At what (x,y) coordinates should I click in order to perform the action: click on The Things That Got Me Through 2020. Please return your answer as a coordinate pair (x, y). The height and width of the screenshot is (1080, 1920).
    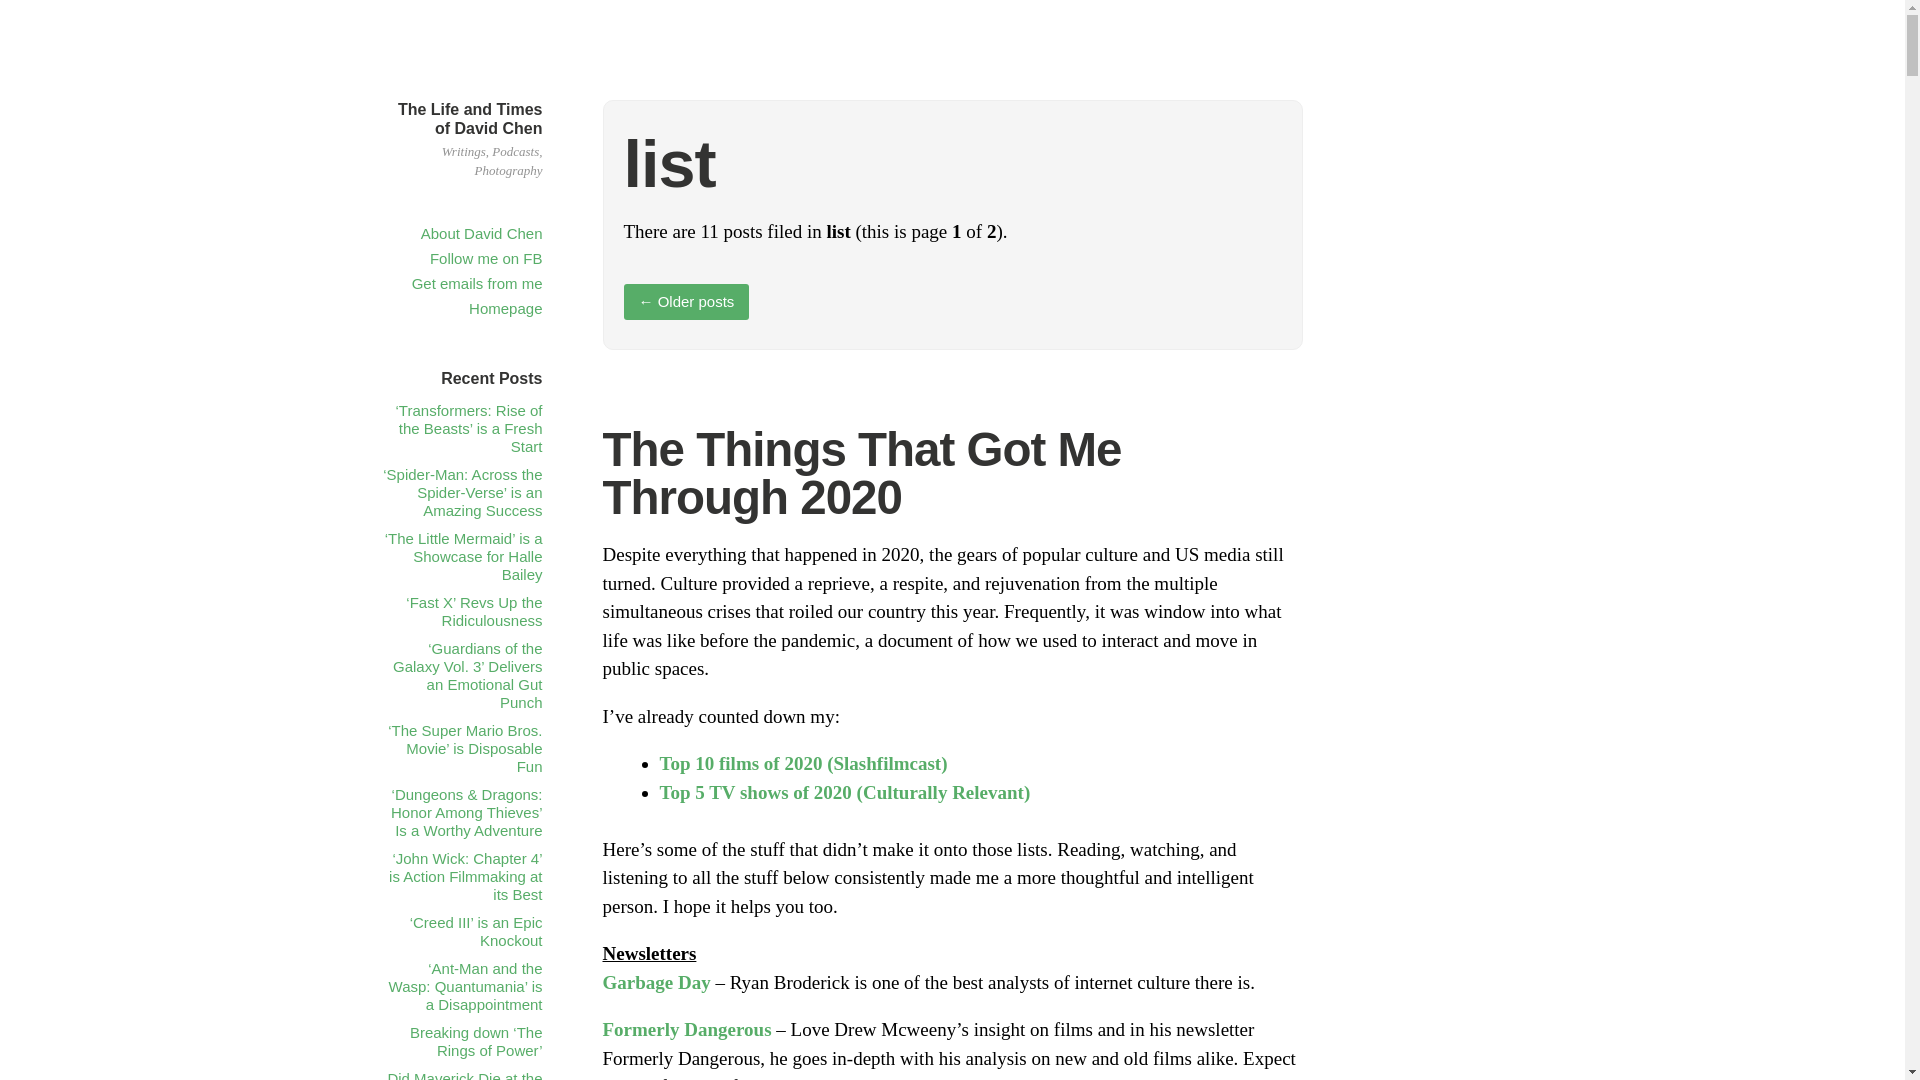
    Looking at the image, I should click on (862, 473).